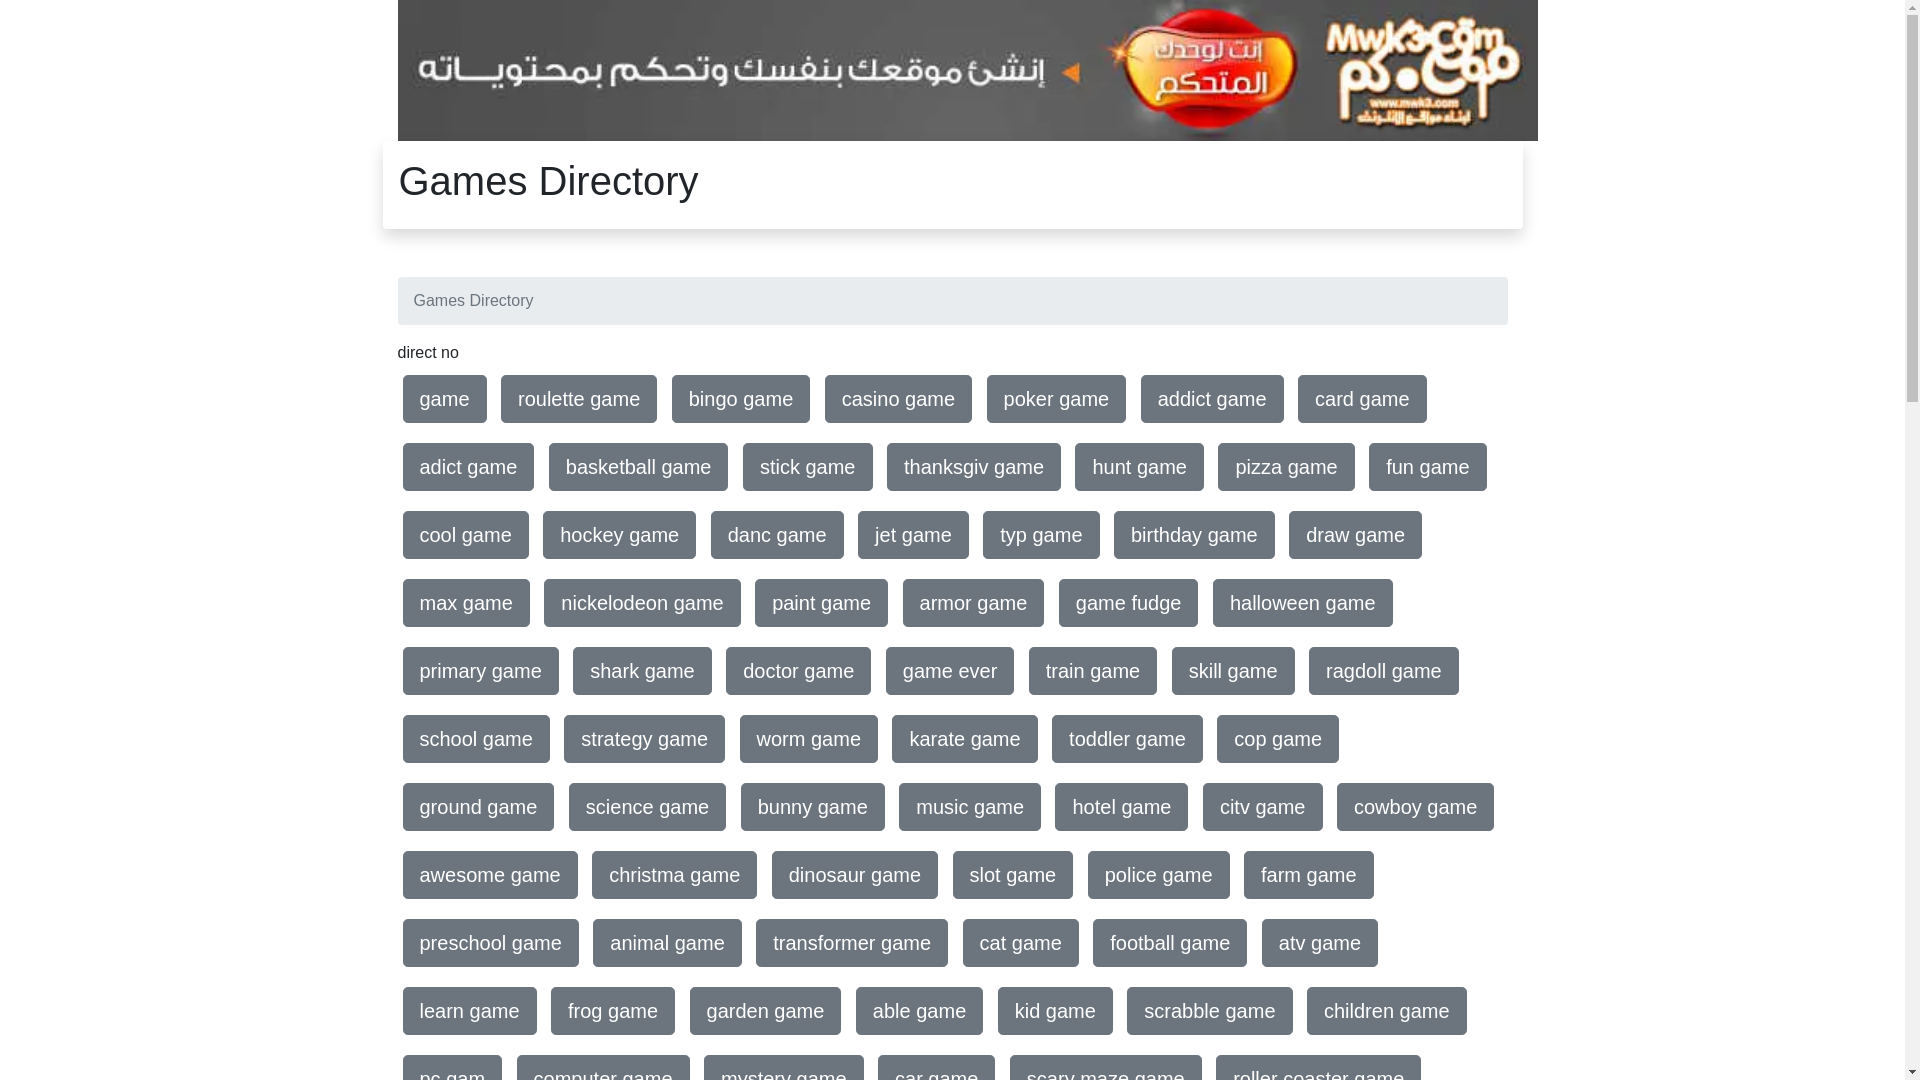  I want to click on halloween game, so click(1303, 603).